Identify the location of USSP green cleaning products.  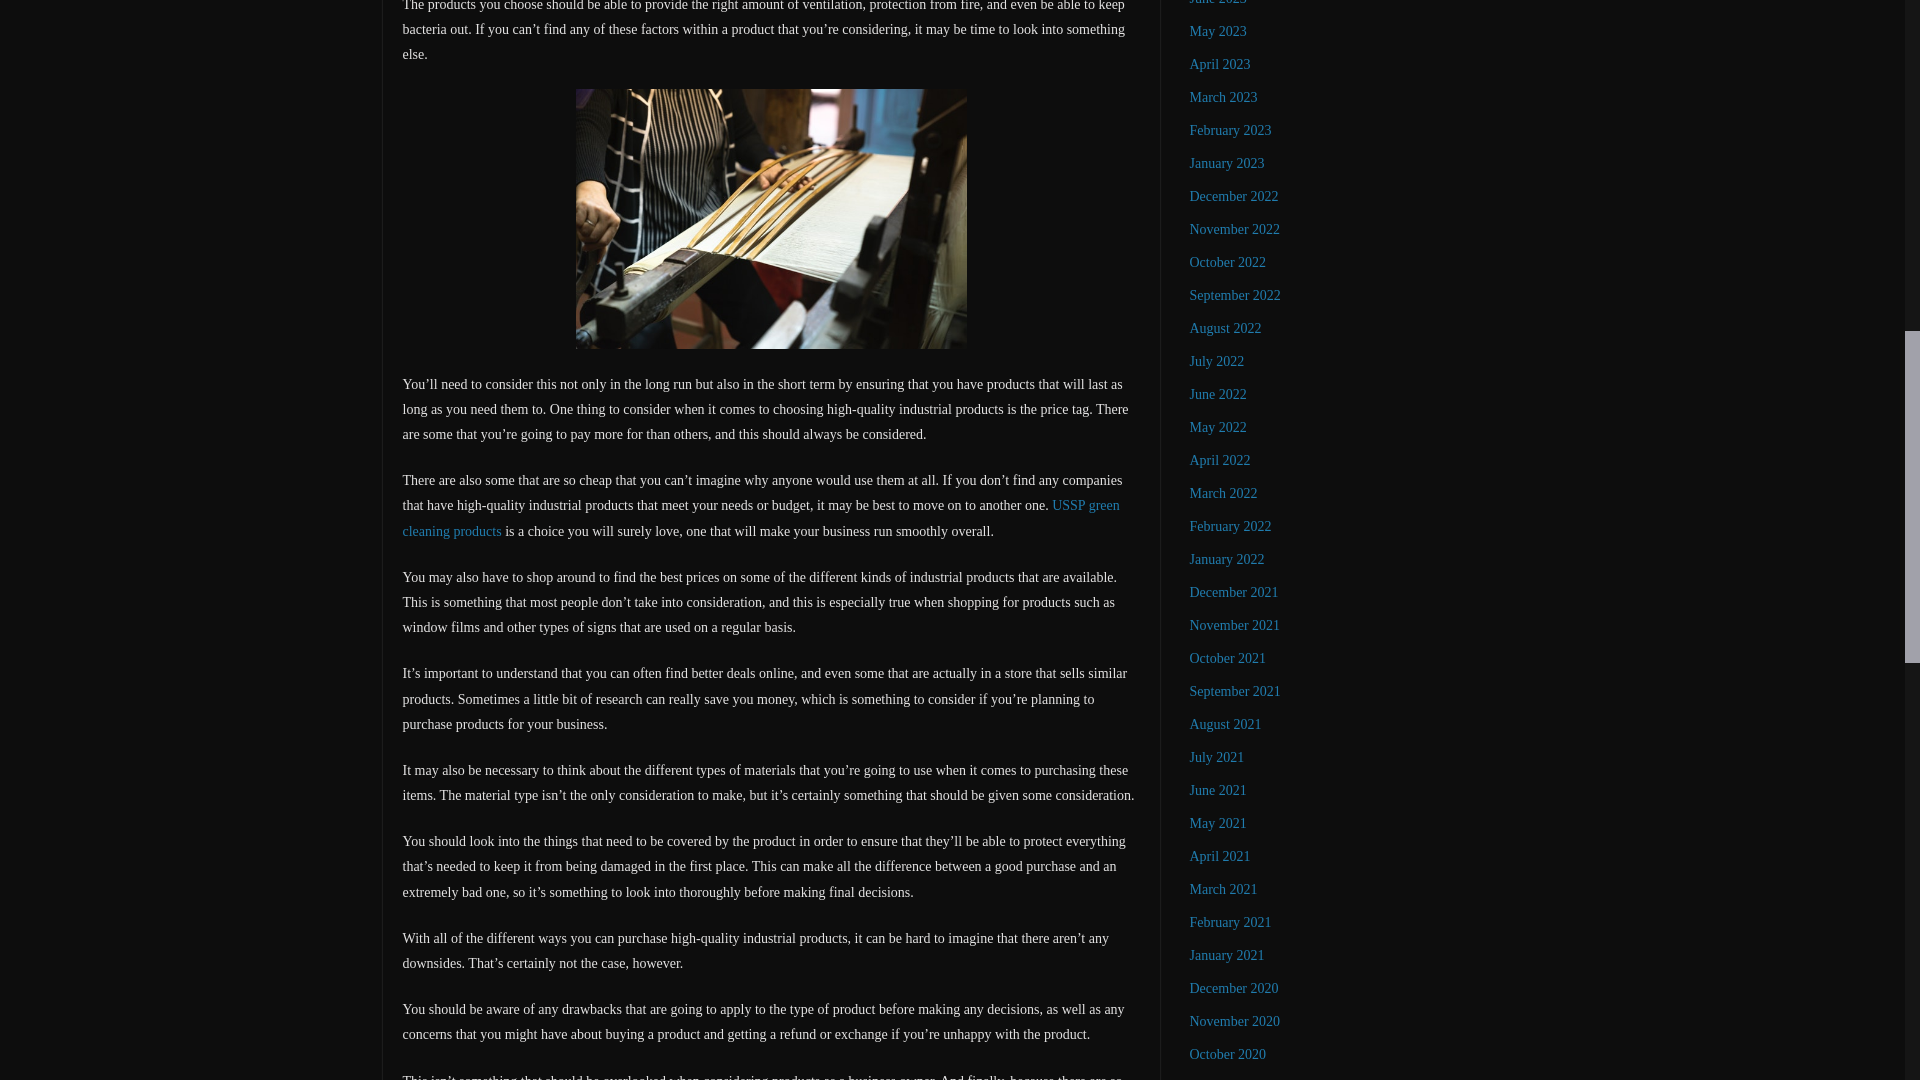
(760, 517).